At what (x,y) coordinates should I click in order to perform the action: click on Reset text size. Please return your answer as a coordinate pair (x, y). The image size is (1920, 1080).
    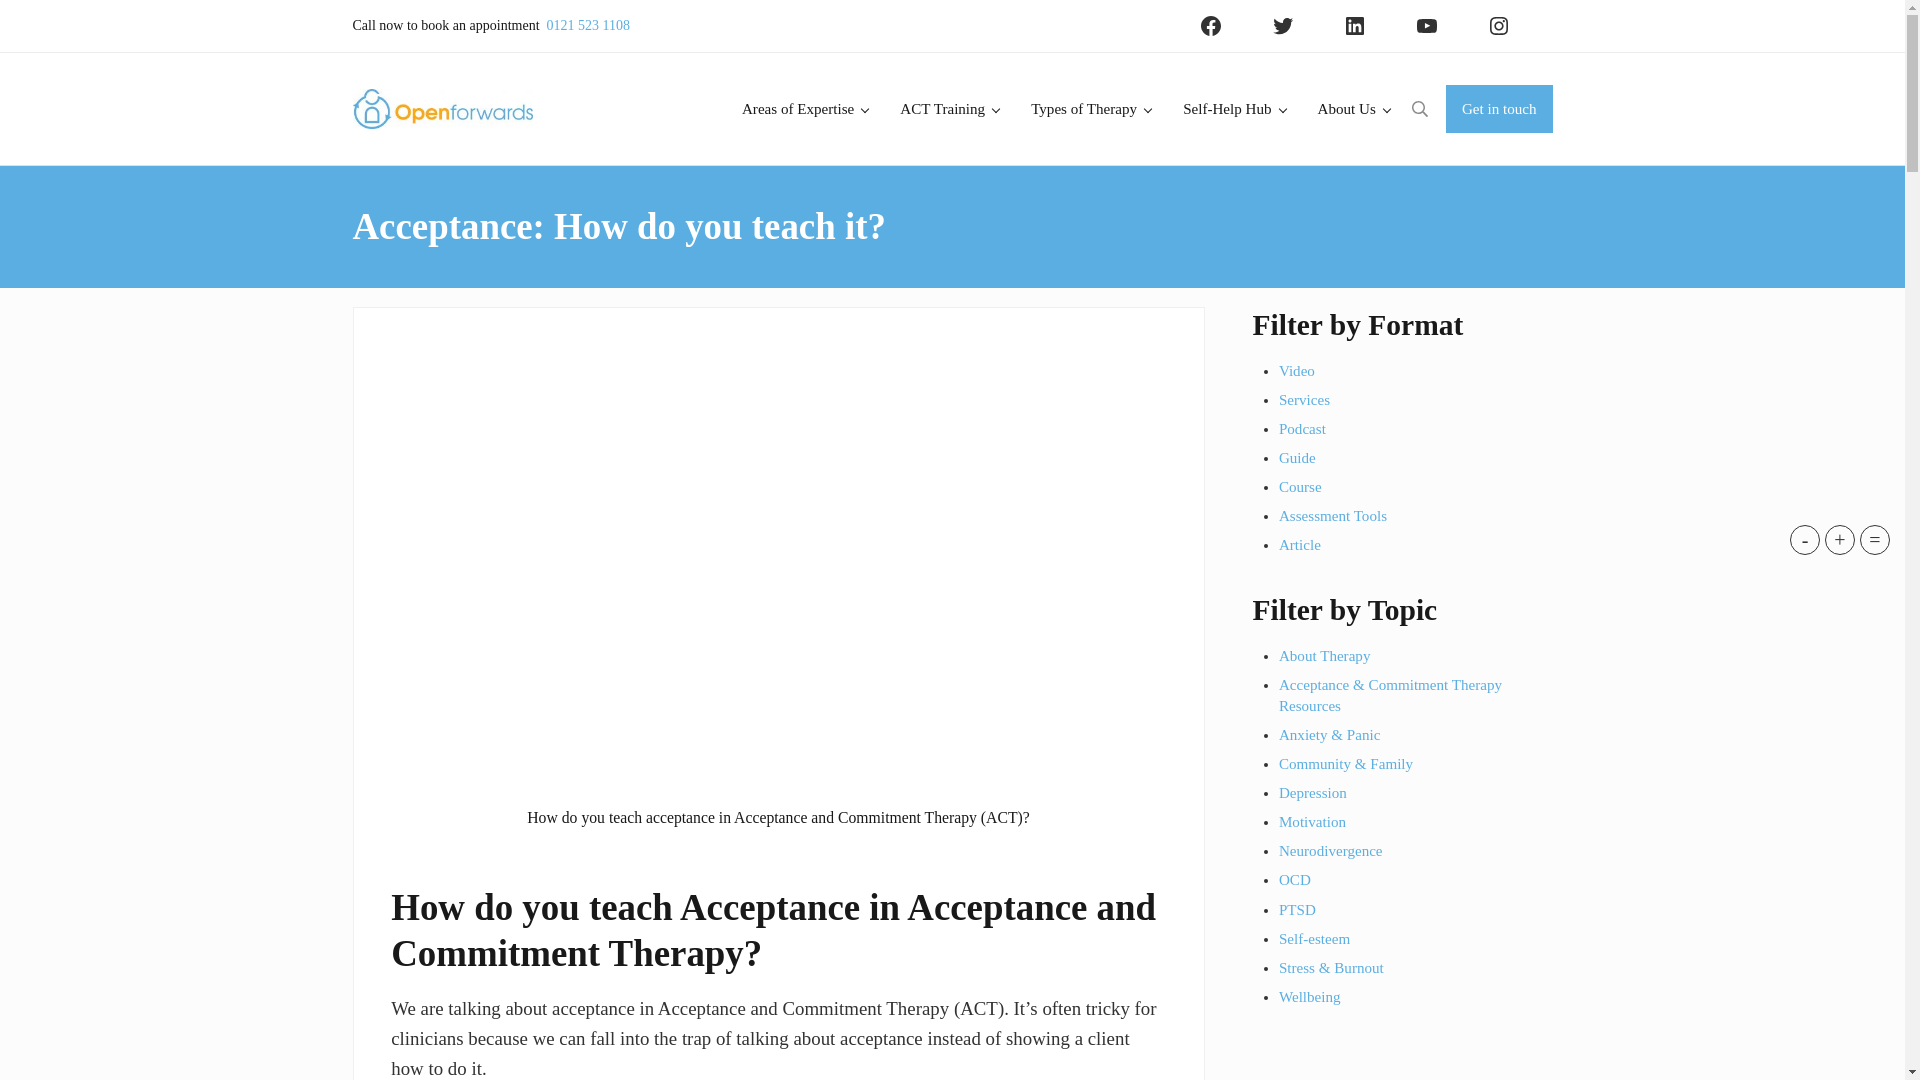
    Looking at the image, I should click on (1874, 540).